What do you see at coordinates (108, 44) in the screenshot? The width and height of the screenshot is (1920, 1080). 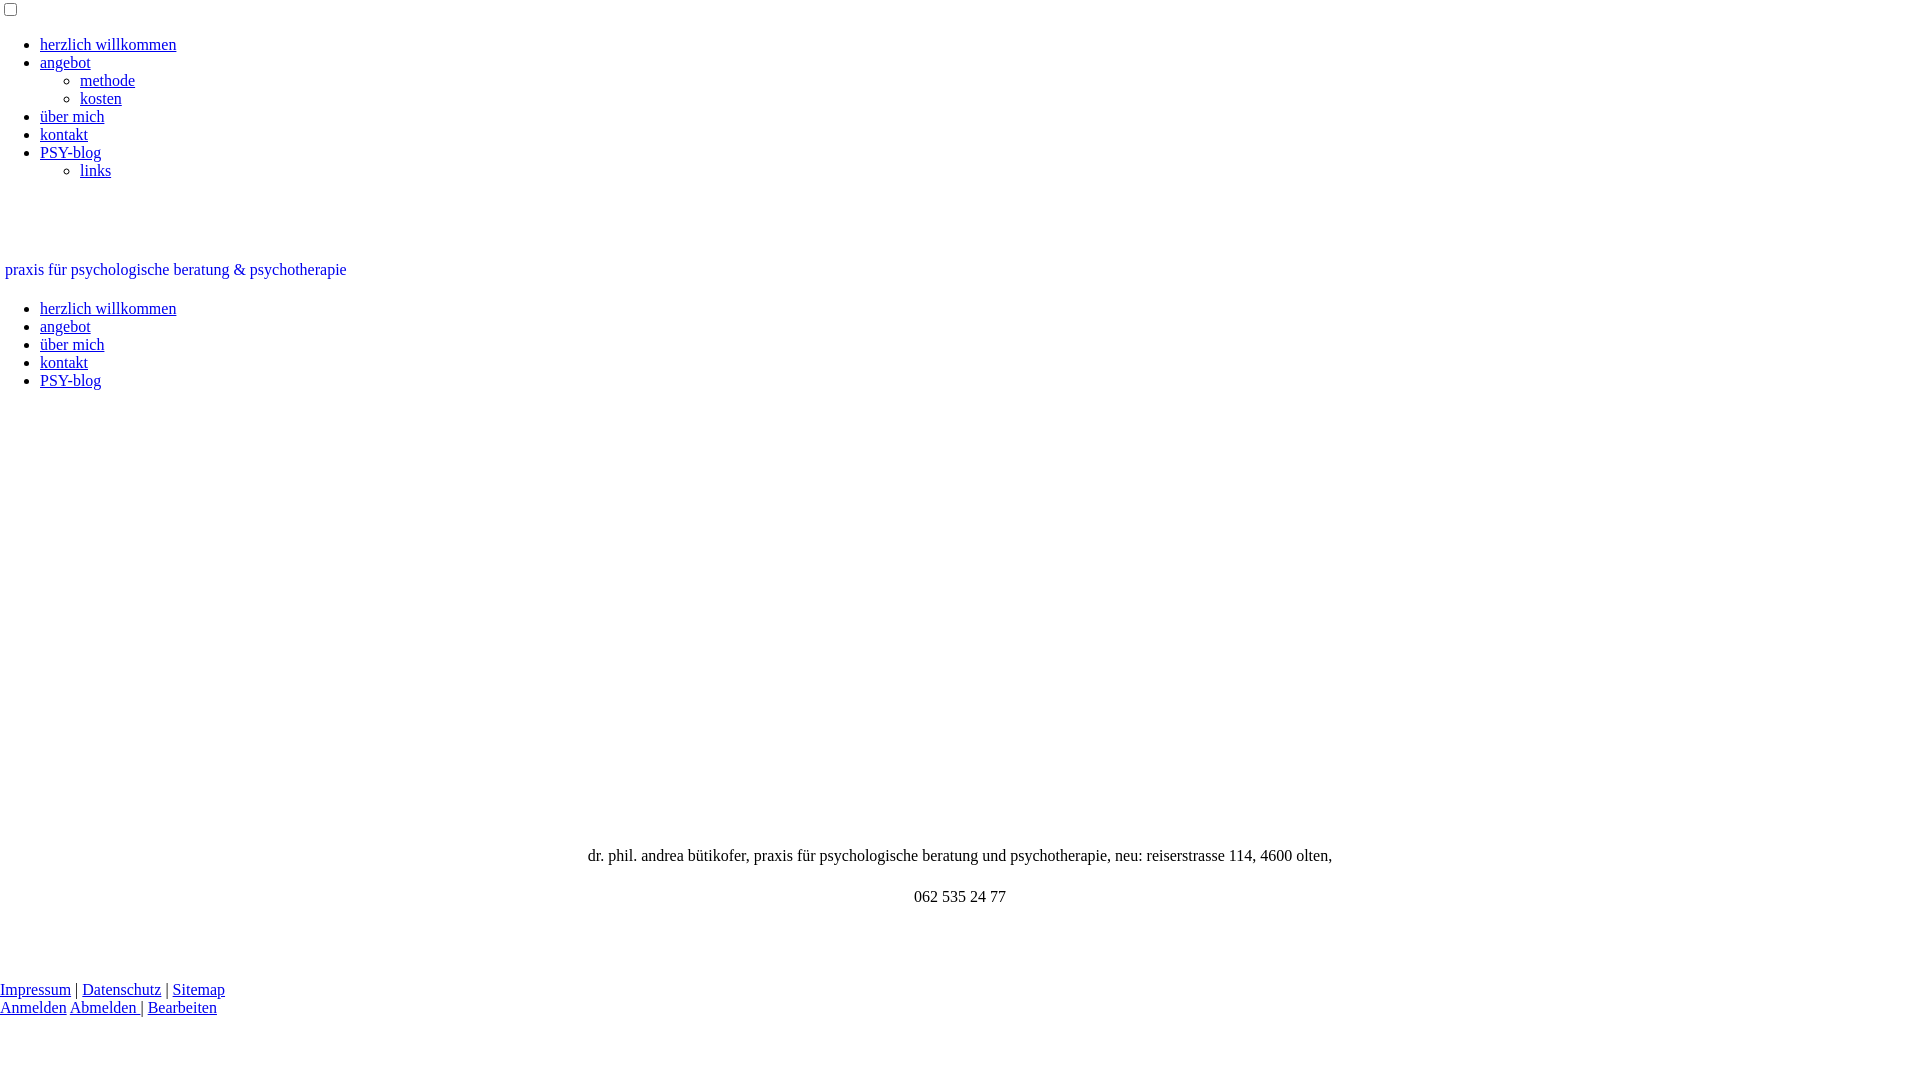 I see `herzlich willkommen` at bounding box center [108, 44].